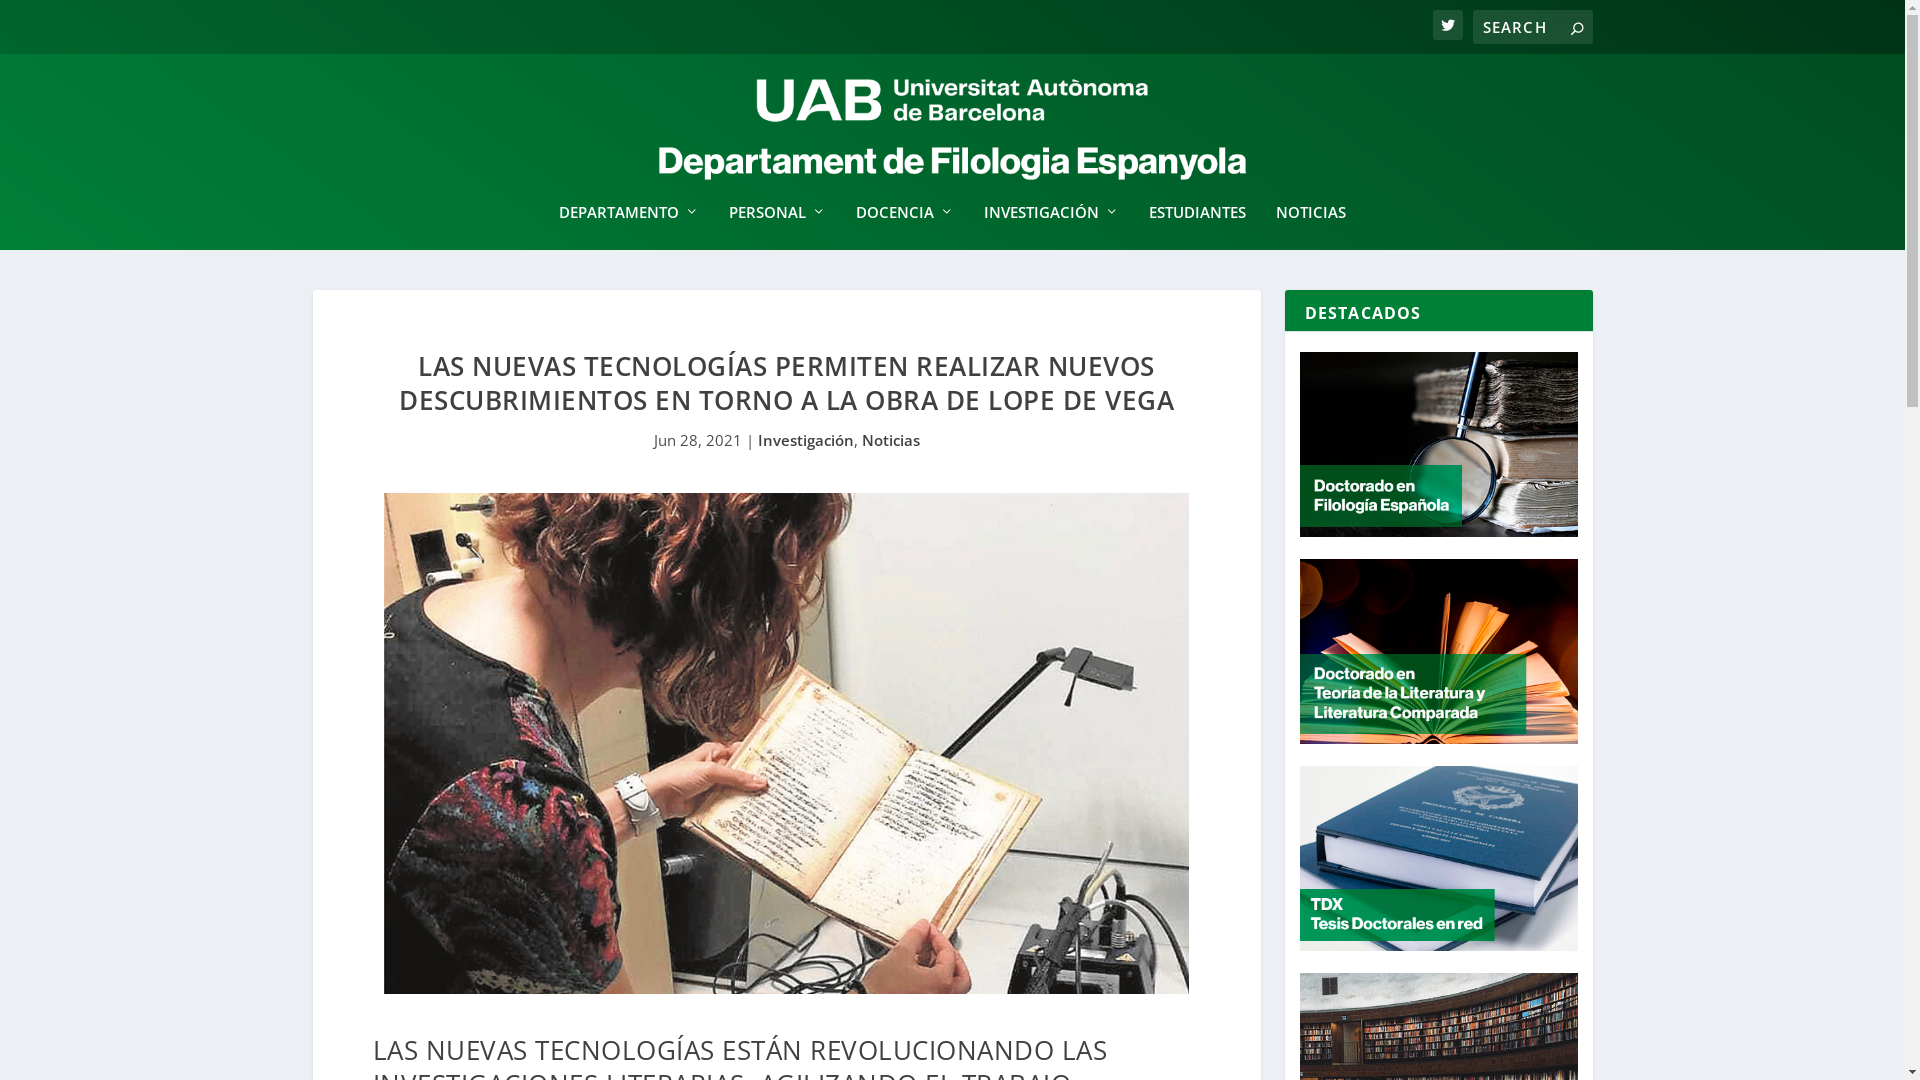 The image size is (1920, 1080). Describe the element at coordinates (905, 227) in the screenshot. I see `DOCENCIA` at that location.